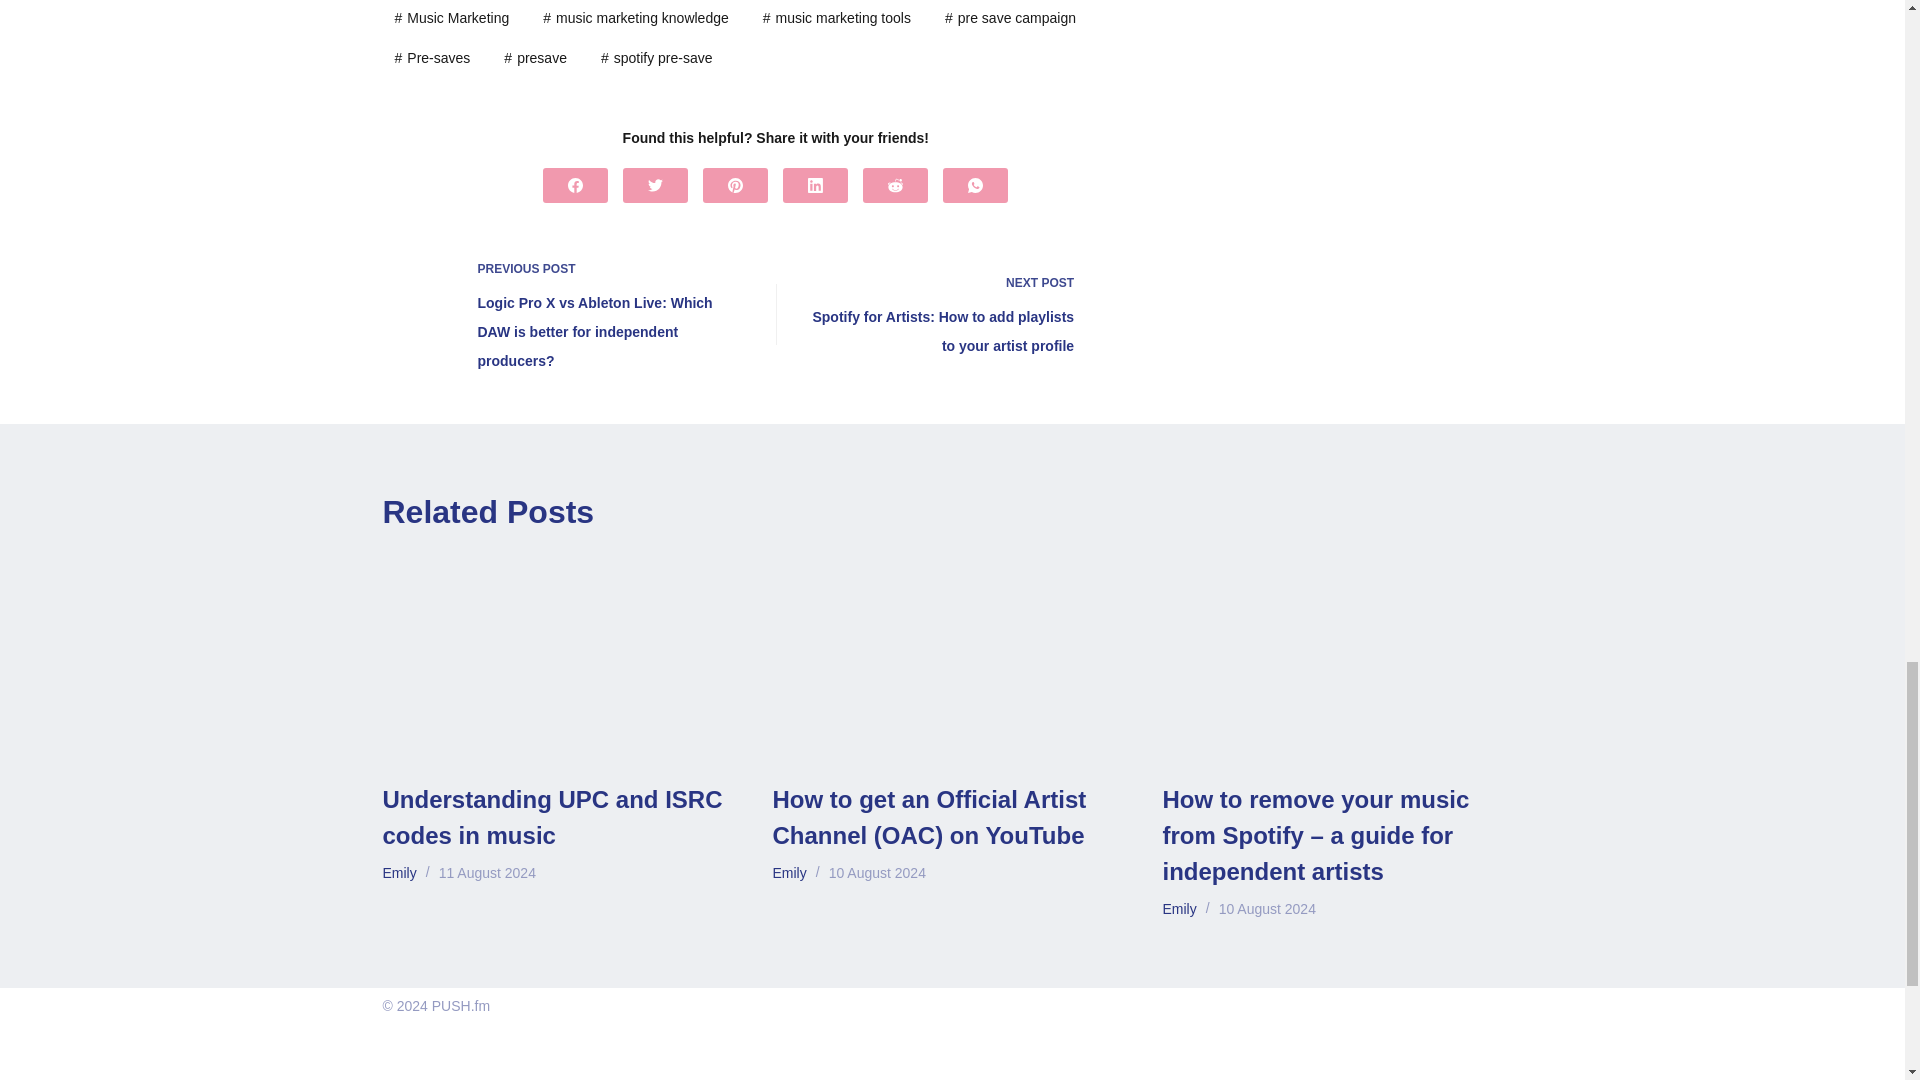  Describe the element at coordinates (535, 59) in the screenshot. I see `presave` at that location.